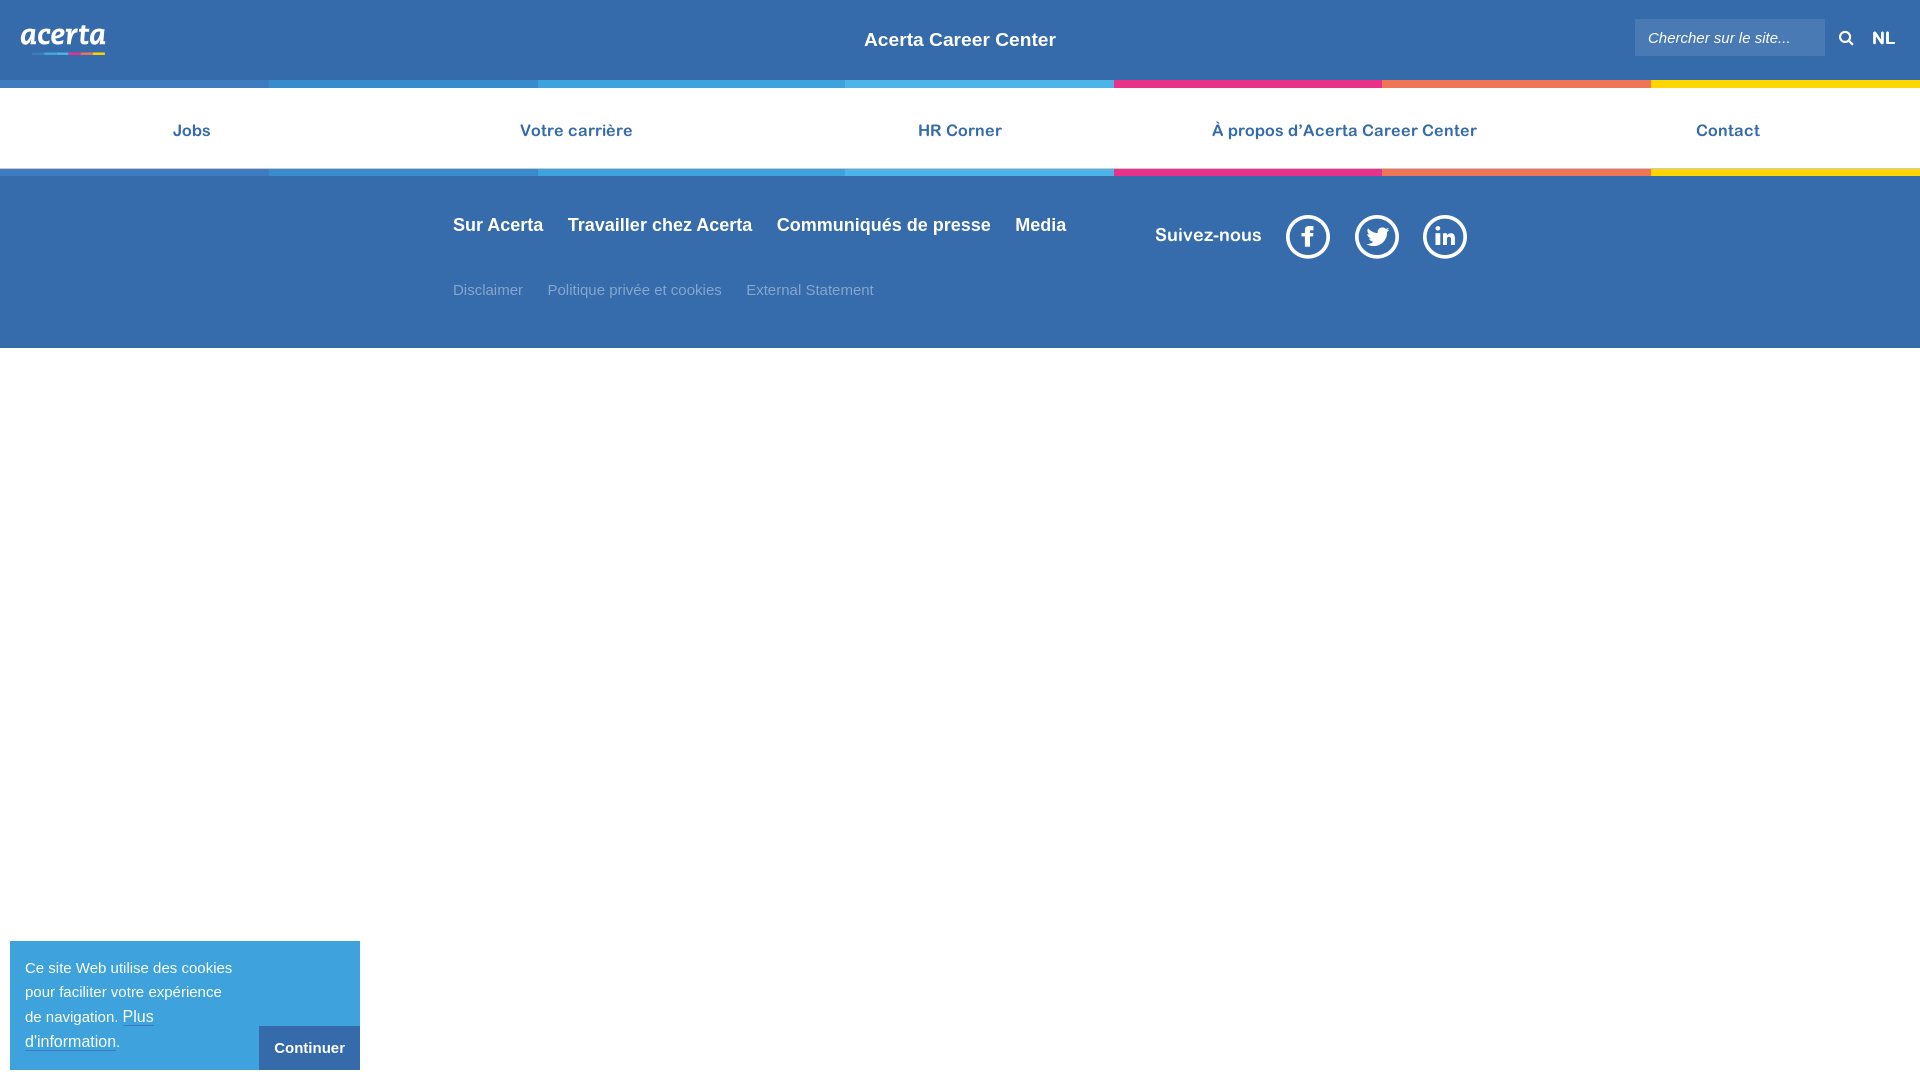  I want to click on Acerta FR, so click(63, 38).